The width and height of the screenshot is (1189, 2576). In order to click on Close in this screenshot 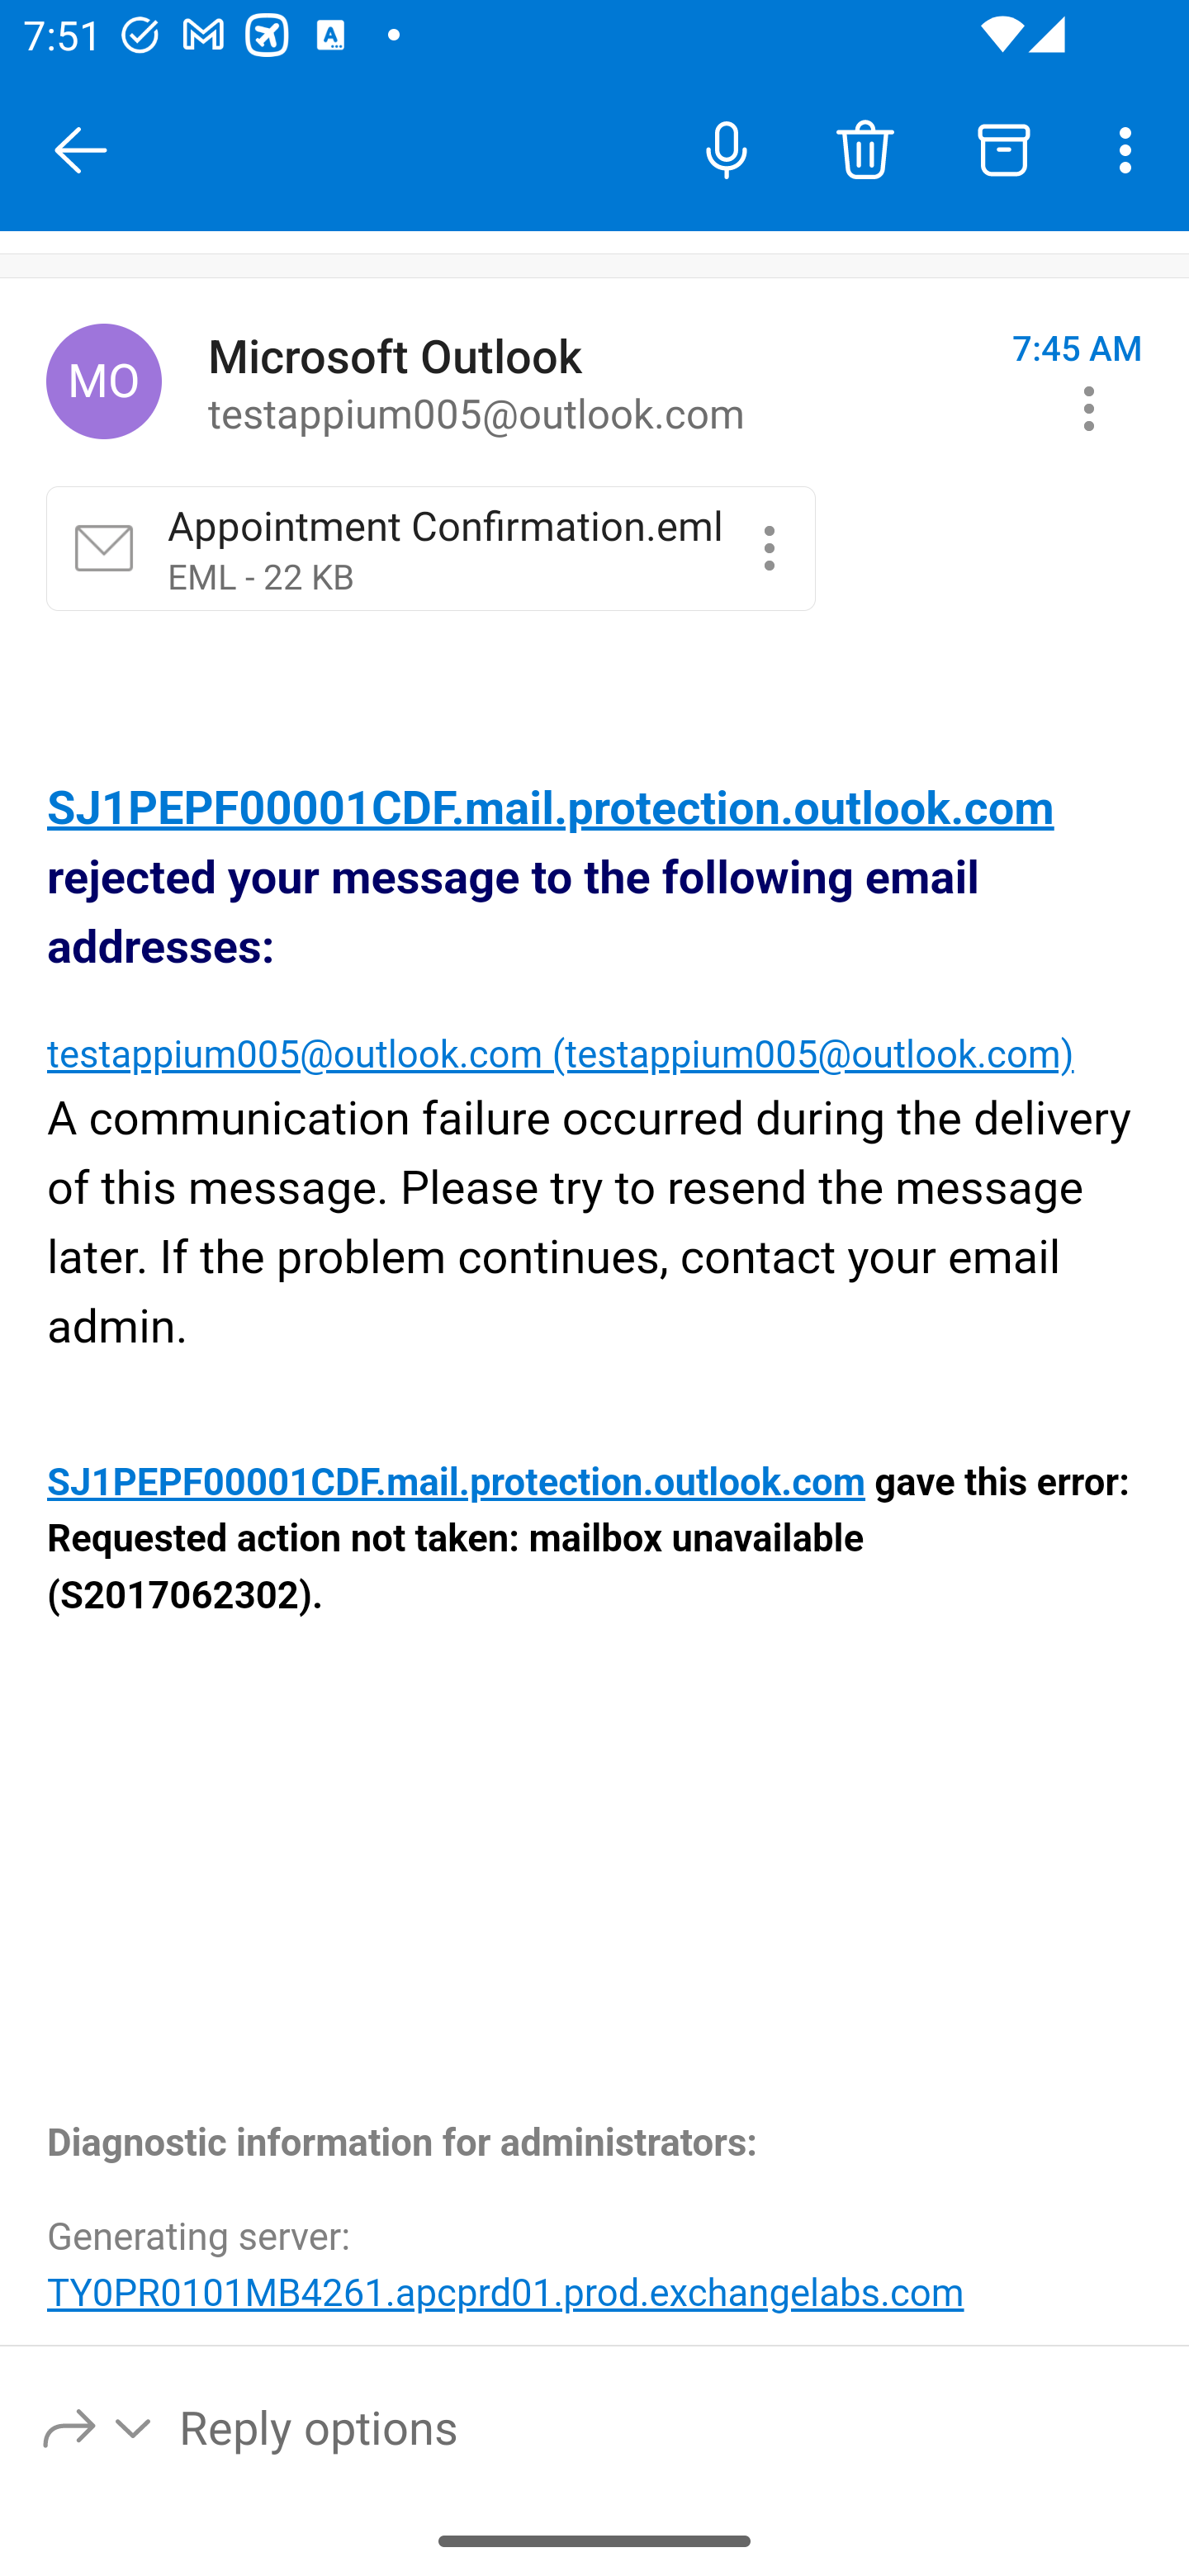, I will do `click(81, 150)`.